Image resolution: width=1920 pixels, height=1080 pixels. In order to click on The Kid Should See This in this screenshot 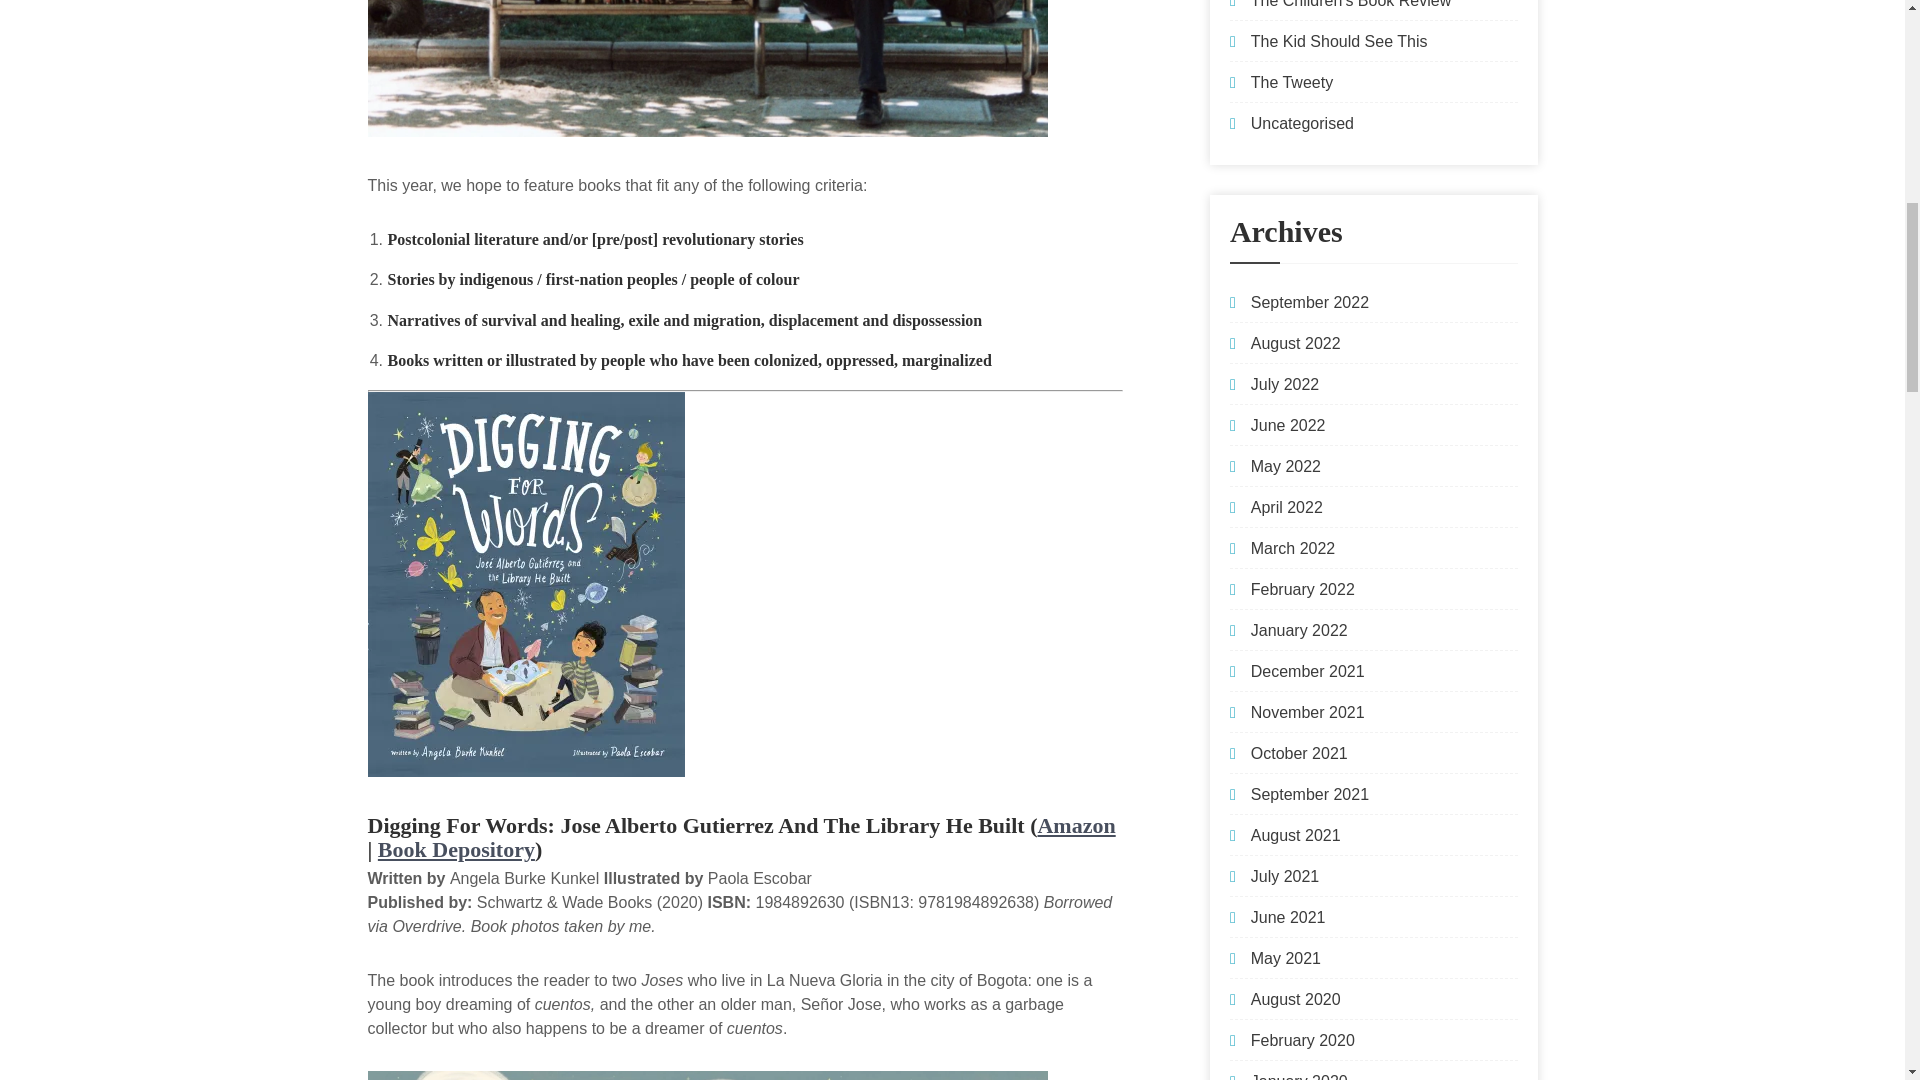, I will do `click(1340, 41)`.